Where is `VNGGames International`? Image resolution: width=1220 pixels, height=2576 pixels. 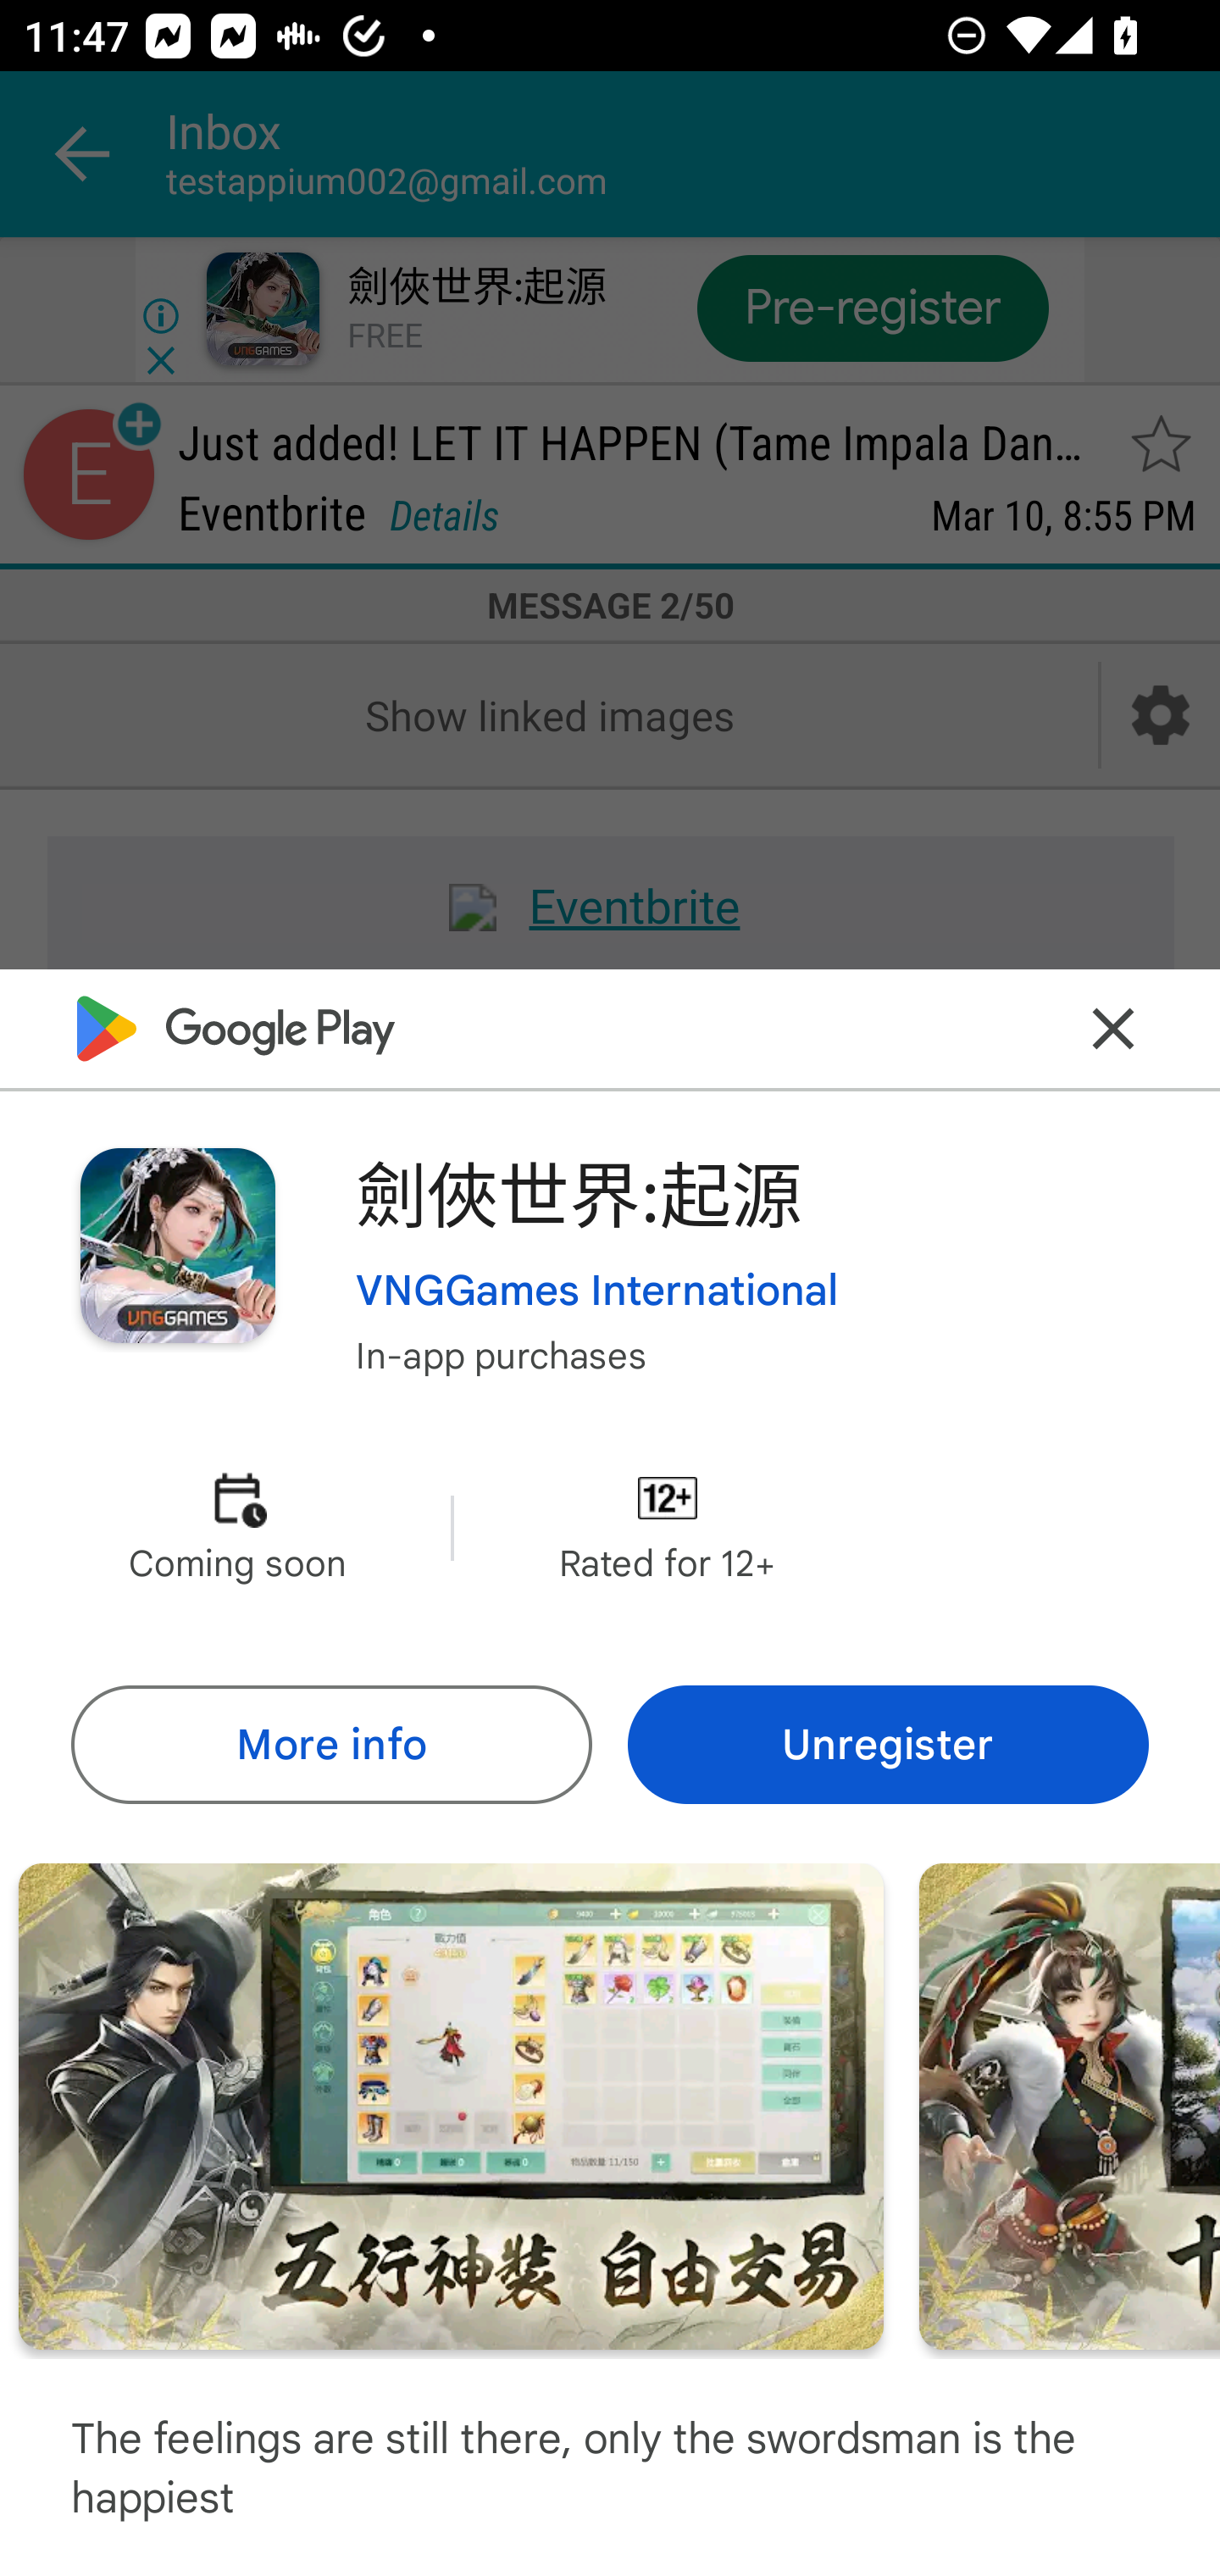
VNGGames International is located at coordinates (597, 1289).